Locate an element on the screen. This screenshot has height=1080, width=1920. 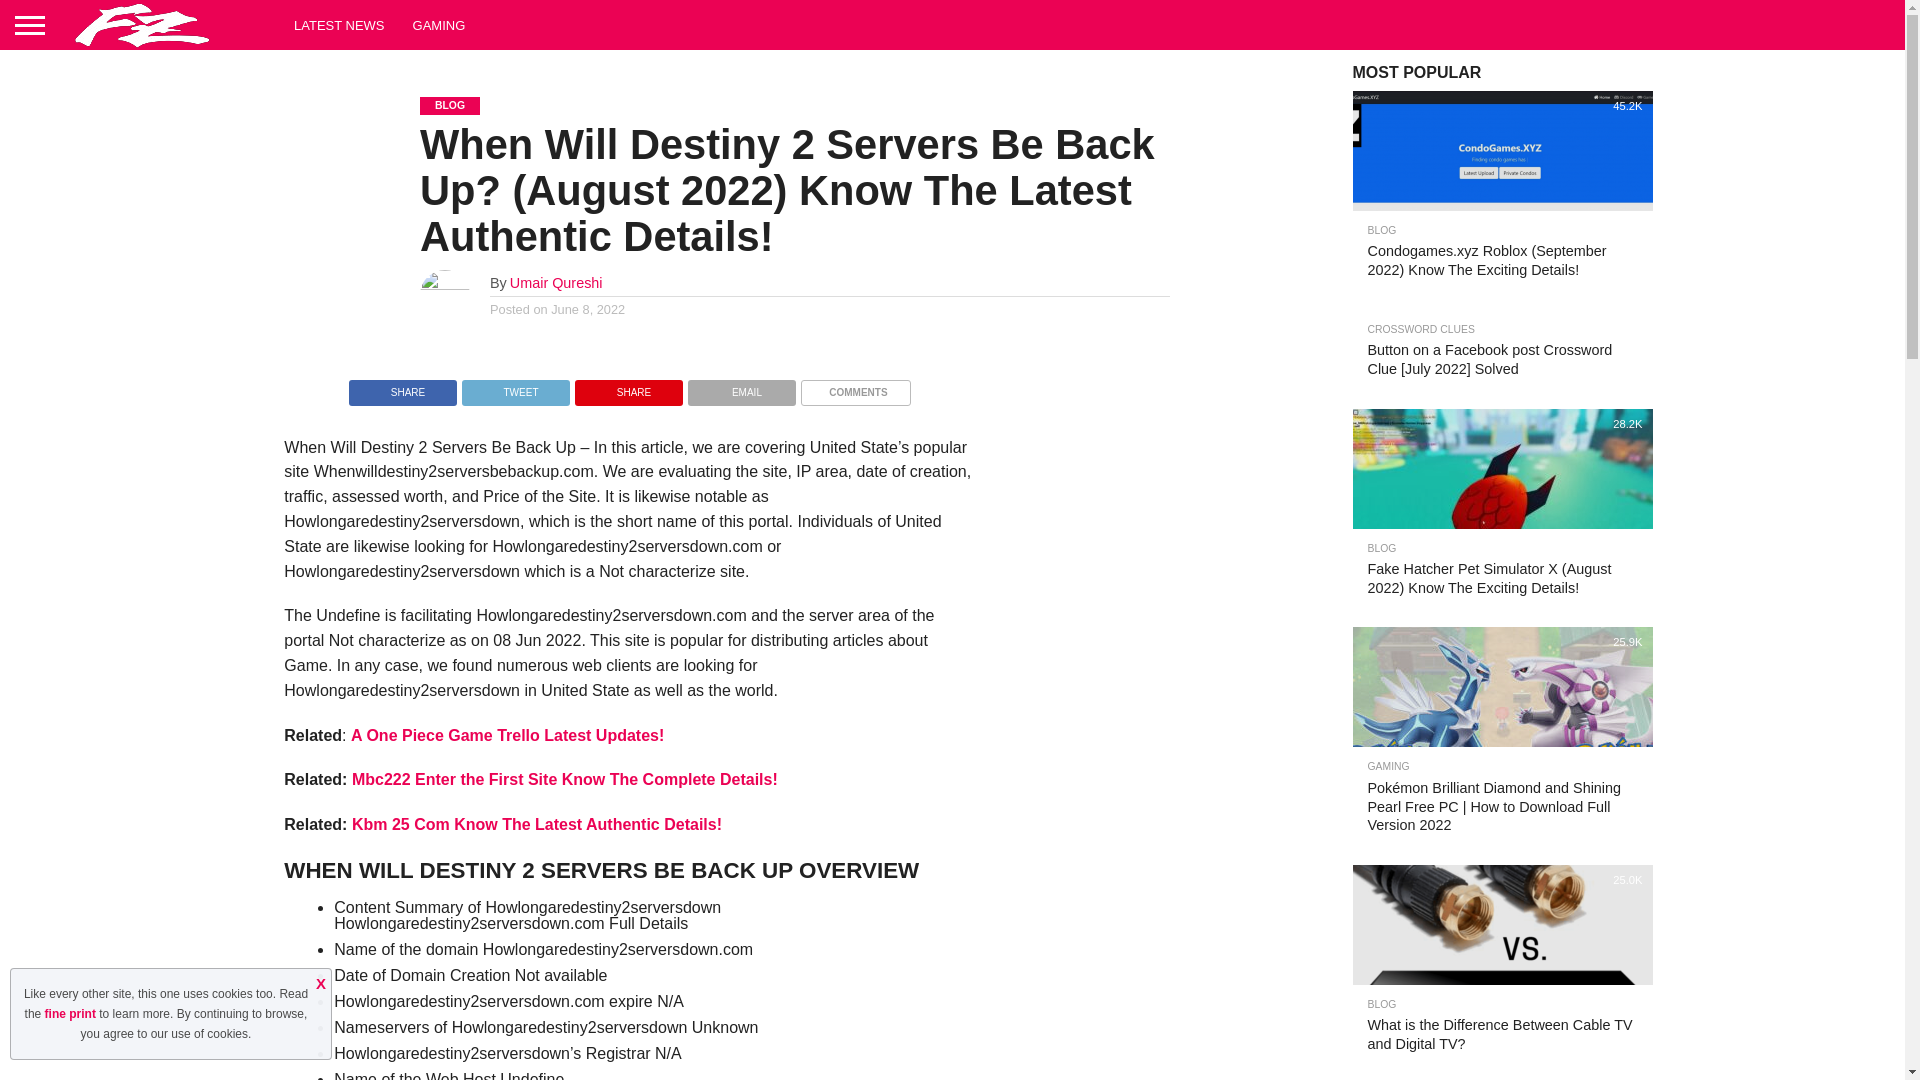
Tweet This Post is located at coordinates (515, 388).